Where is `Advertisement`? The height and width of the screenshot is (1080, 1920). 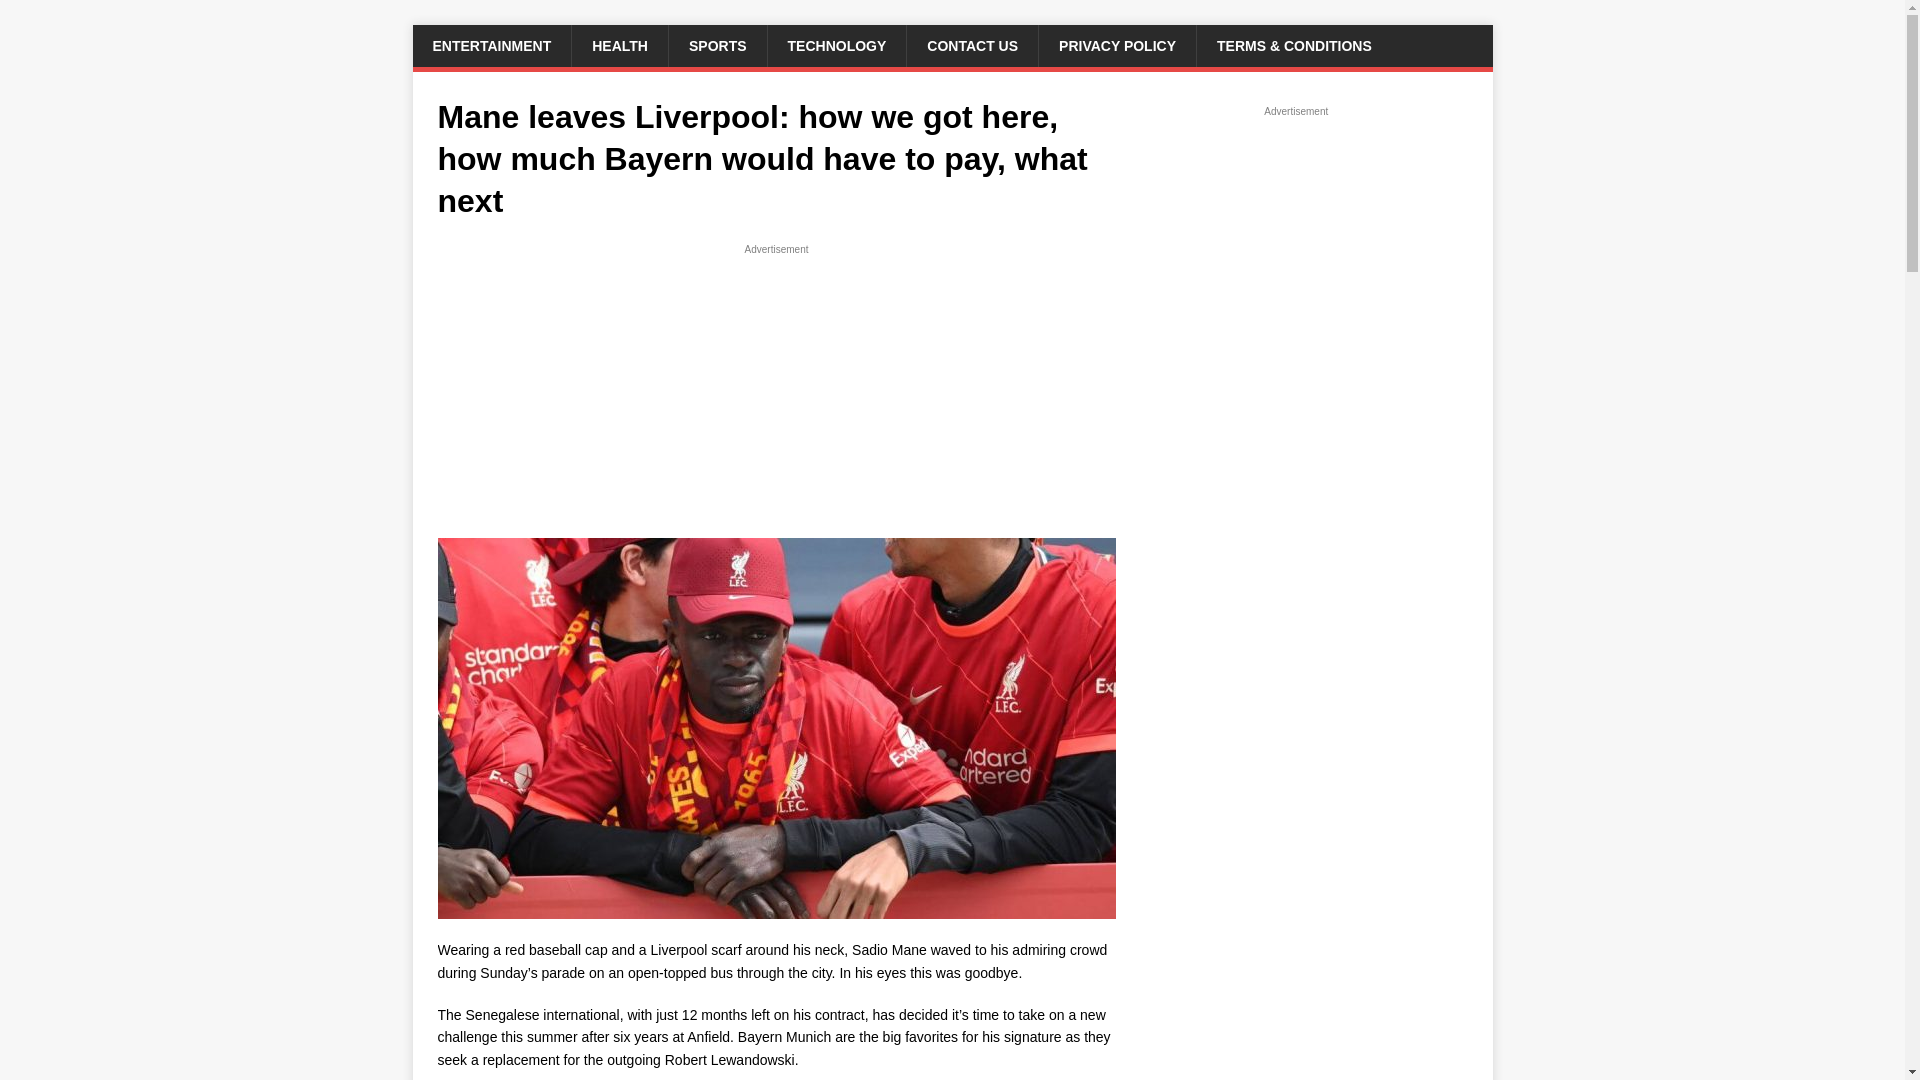
Advertisement is located at coordinates (776, 398).